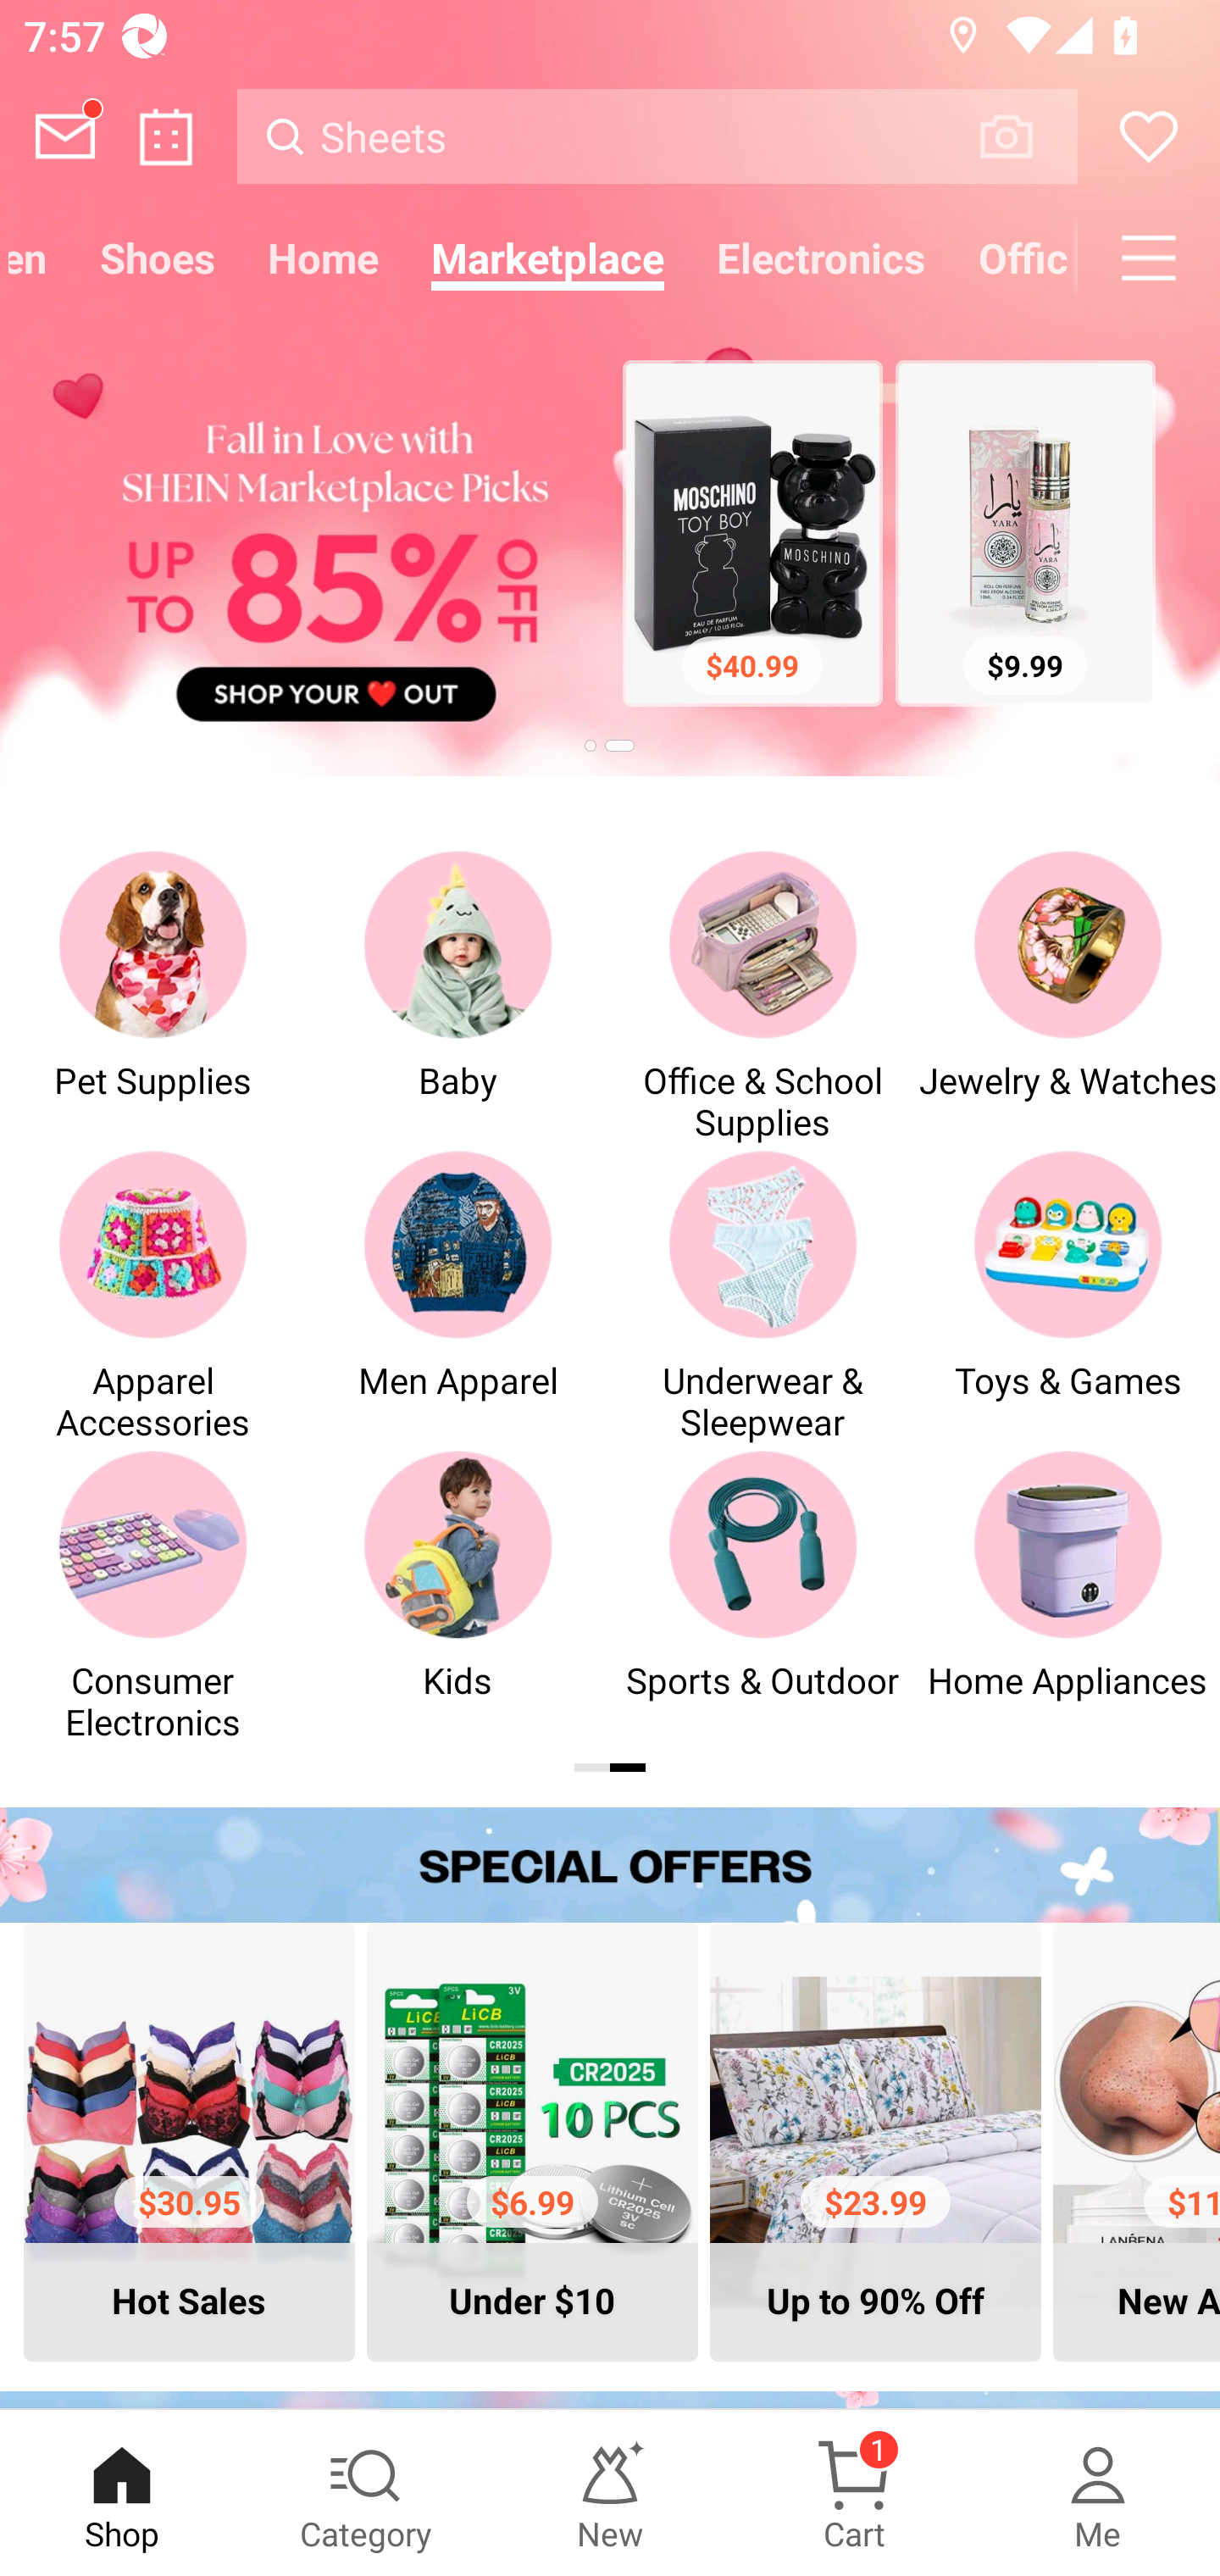 This screenshot has width=1220, height=2576. What do you see at coordinates (875, 2141) in the screenshot?
I see `$23.99 Up to 90% Off` at bounding box center [875, 2141].